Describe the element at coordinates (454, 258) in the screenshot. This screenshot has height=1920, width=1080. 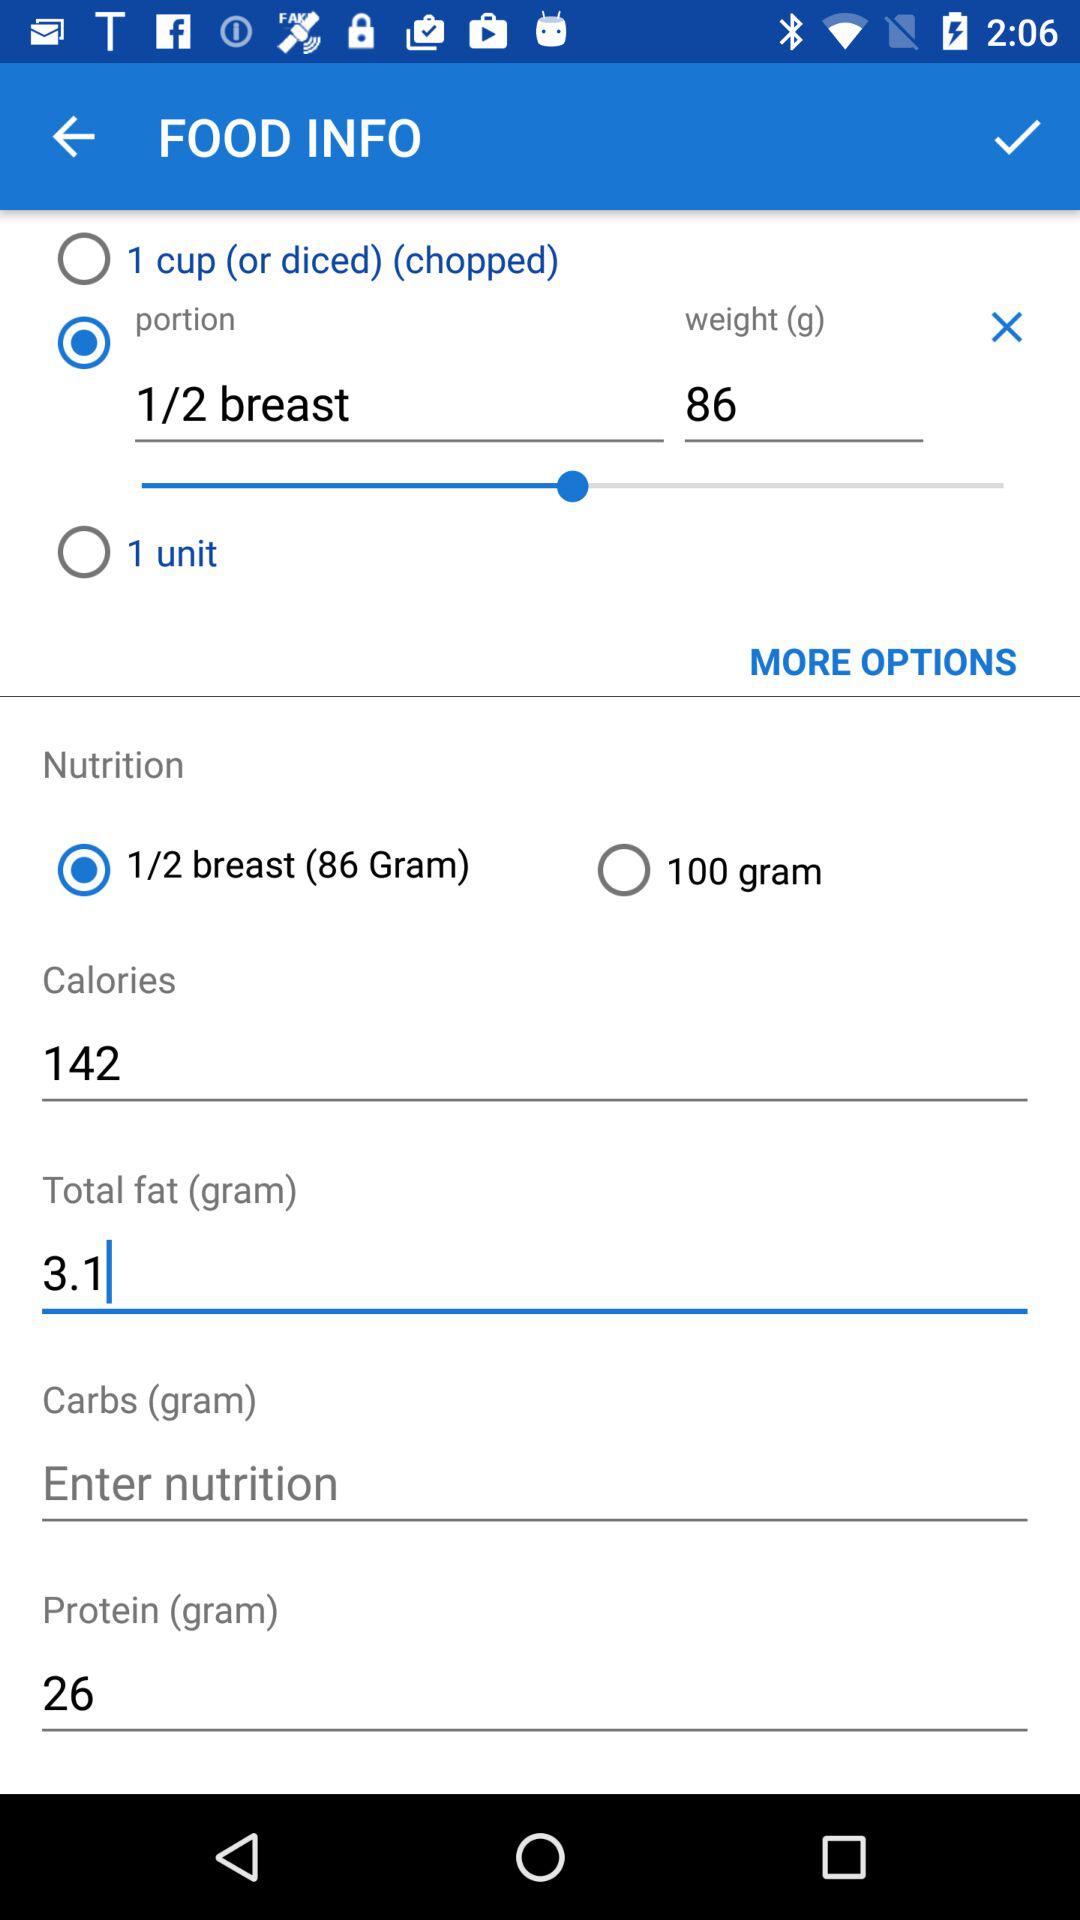
I see `swipe until 1 cup or` at that location.